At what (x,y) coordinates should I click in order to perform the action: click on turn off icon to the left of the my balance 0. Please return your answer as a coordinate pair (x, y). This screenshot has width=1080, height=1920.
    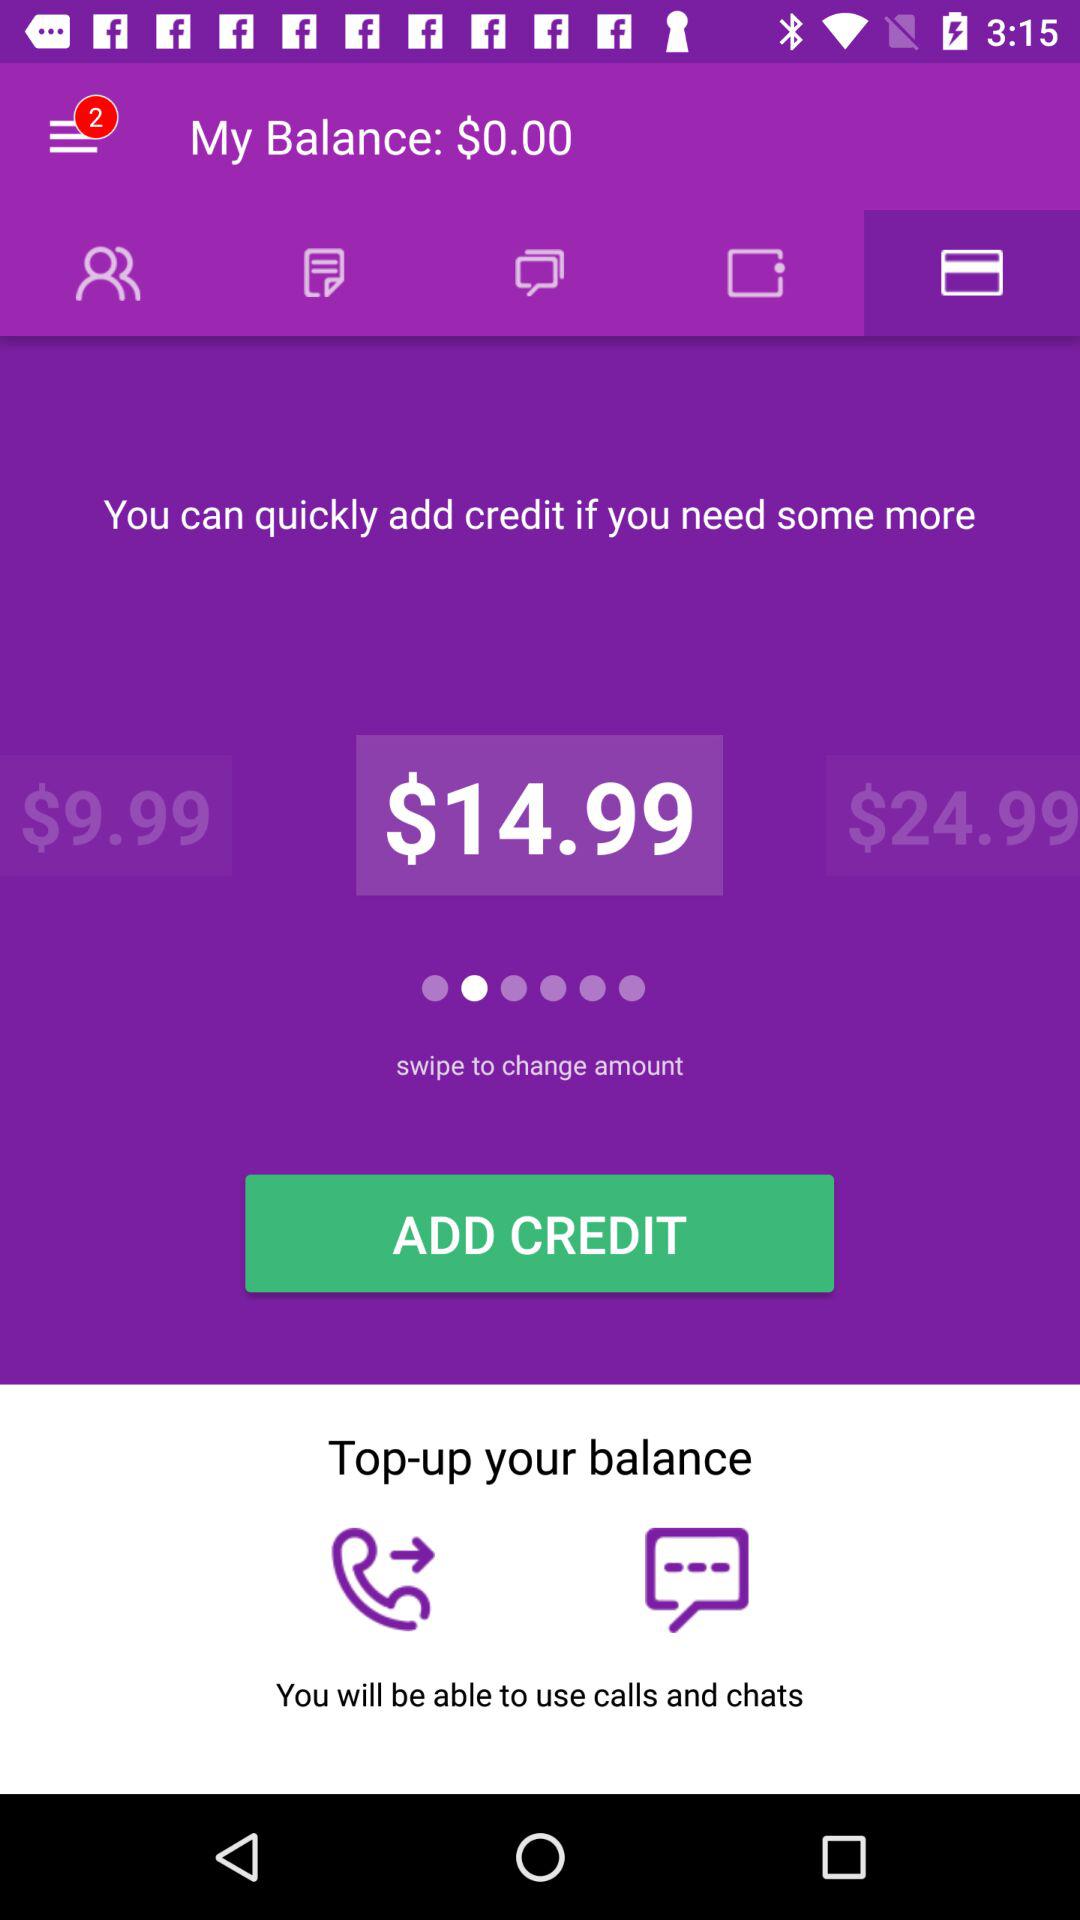
    Looking at the image, I should click on (73, 136).